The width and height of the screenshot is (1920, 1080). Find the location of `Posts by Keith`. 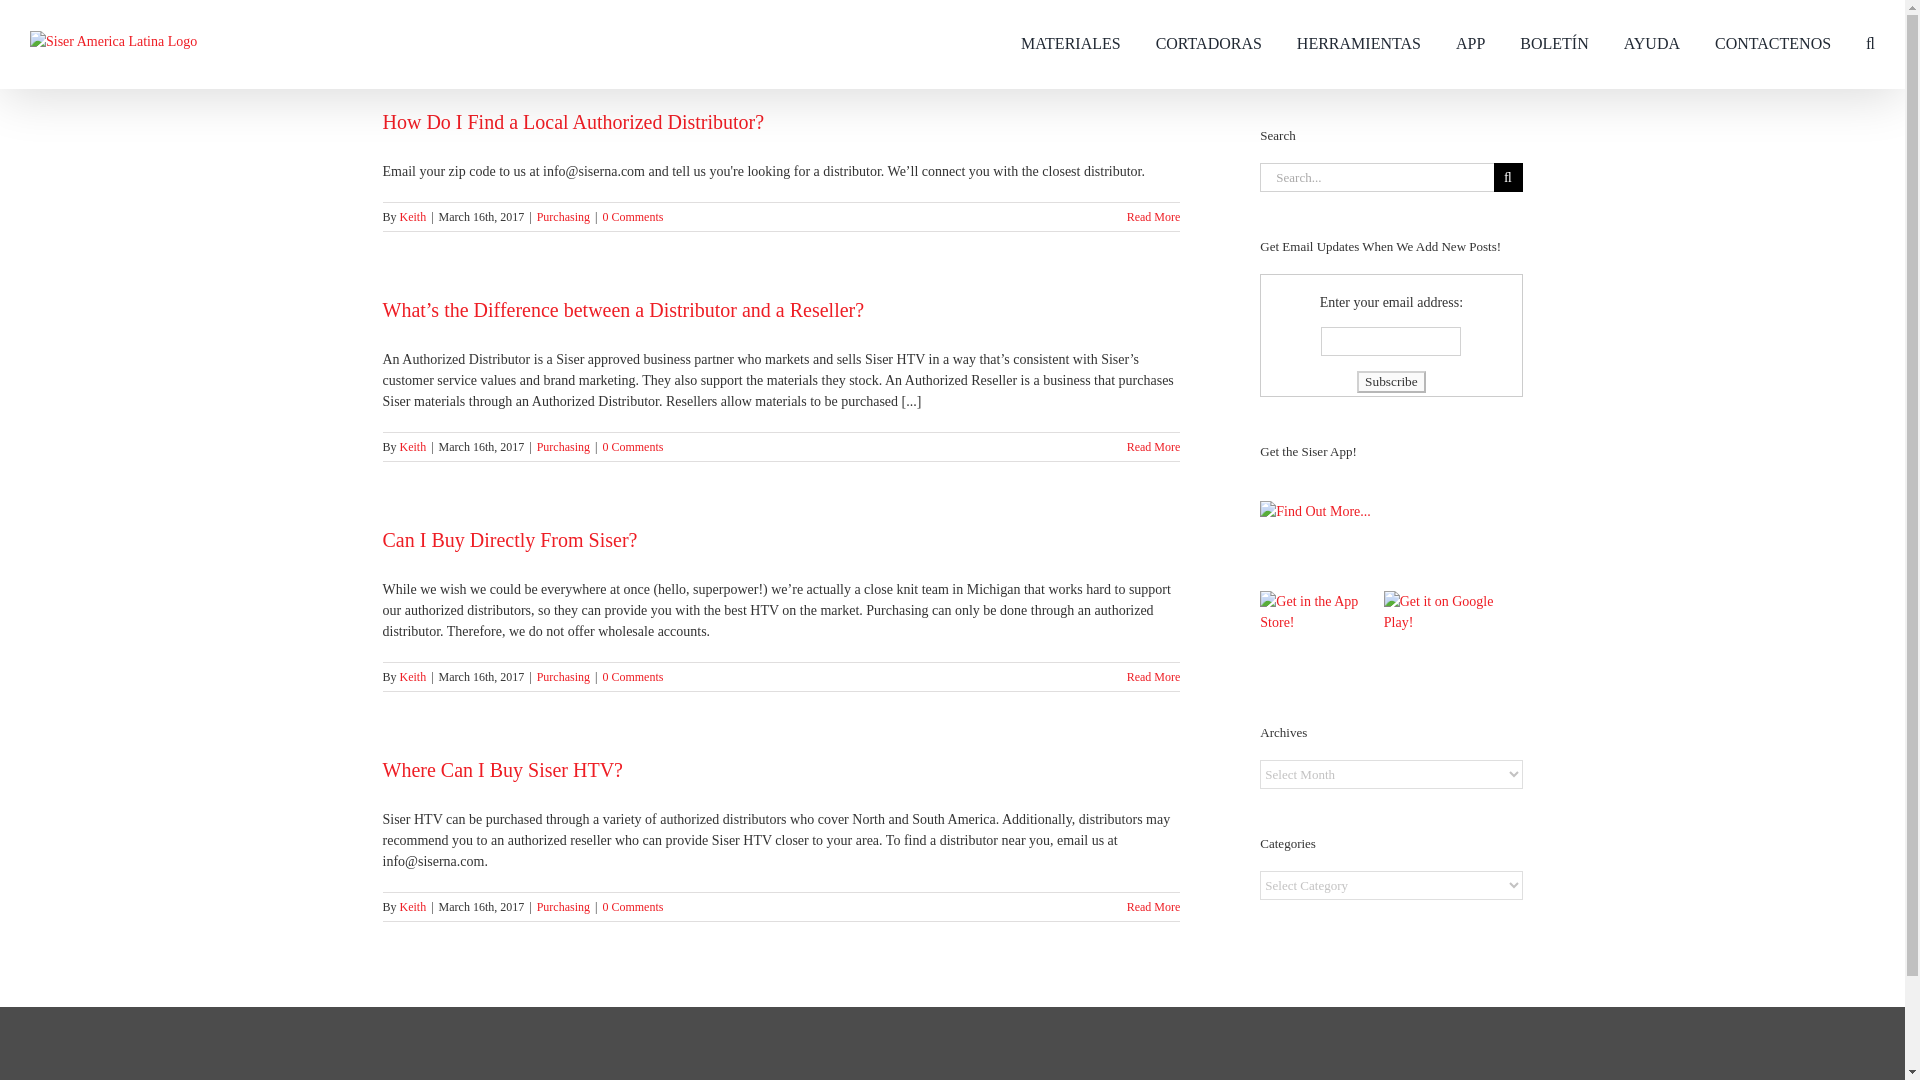

Posts by Keith is located at coordinates (412, 906).